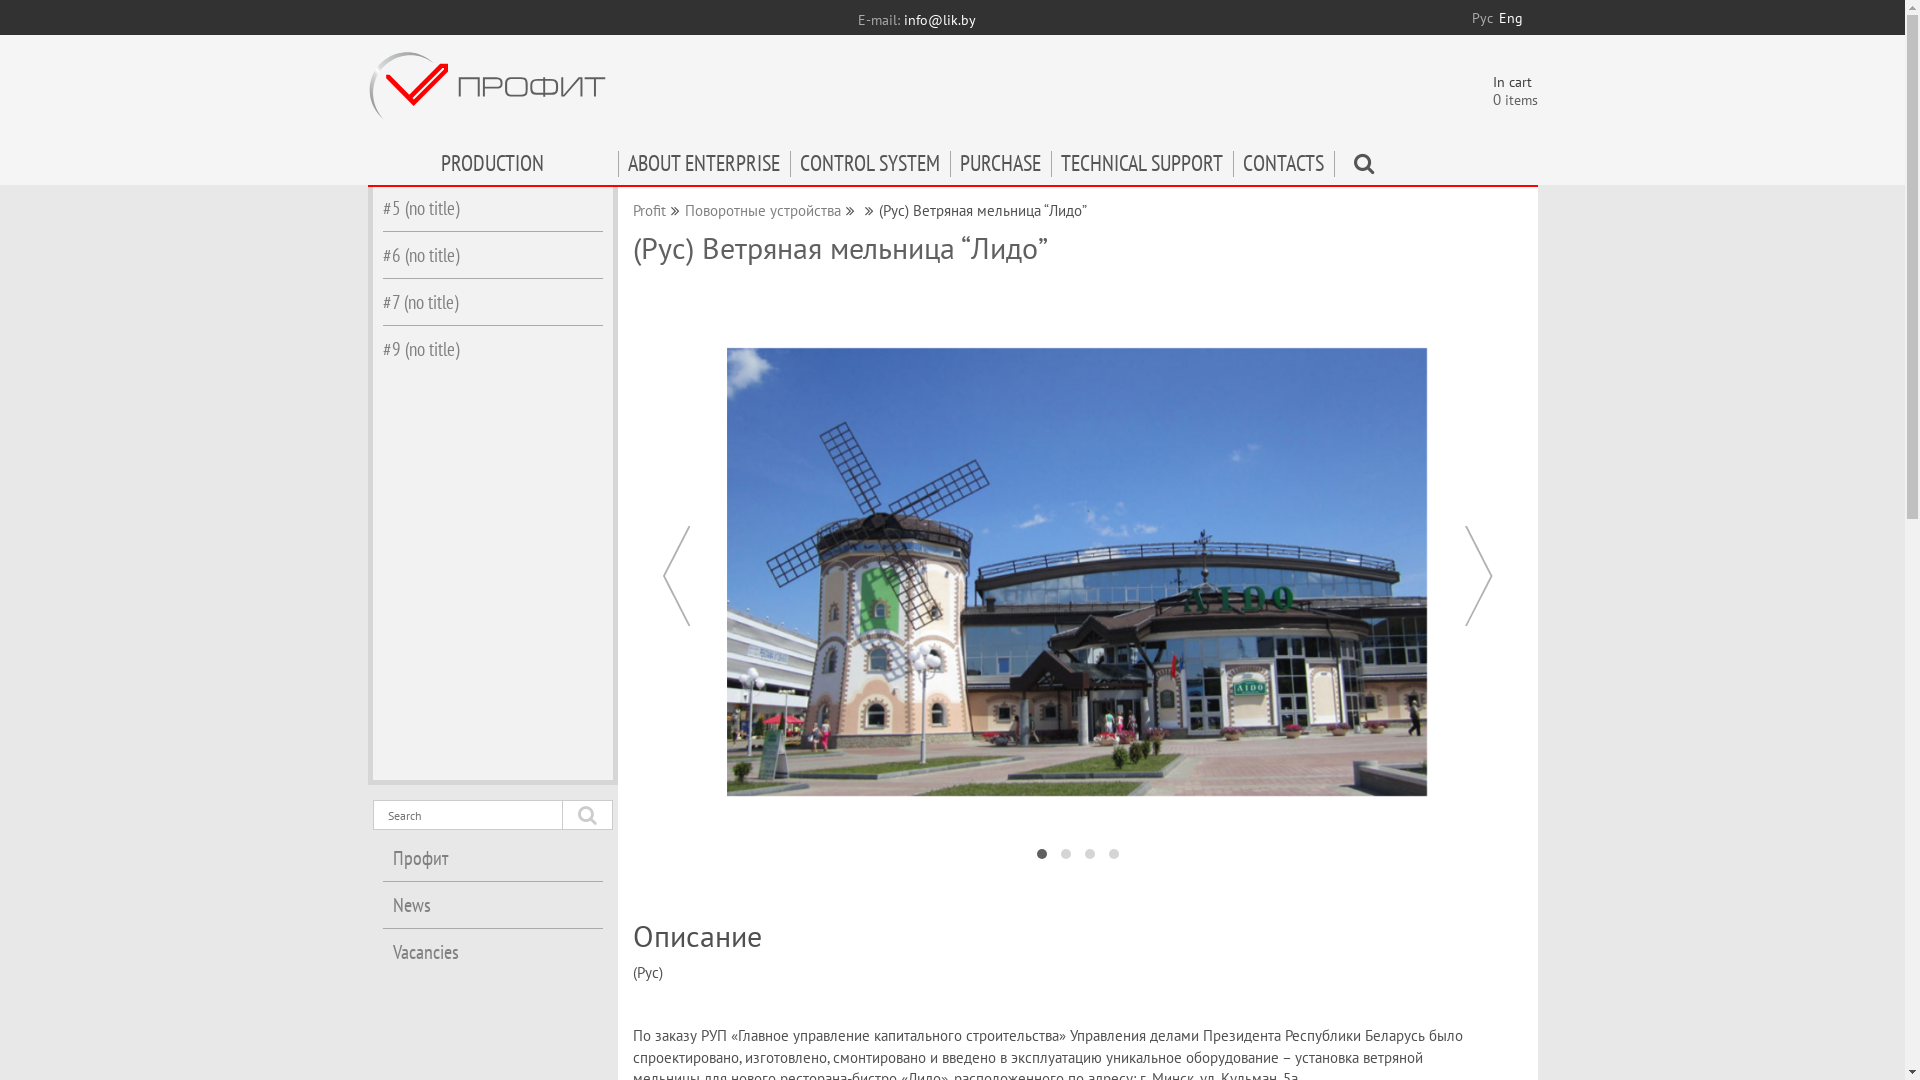 This screenshot has height=1080, width=1920. What do you see at coordinates (493, 168) in the screenshot?
I see `PRODUCTION` at bounding box center [493, 168].